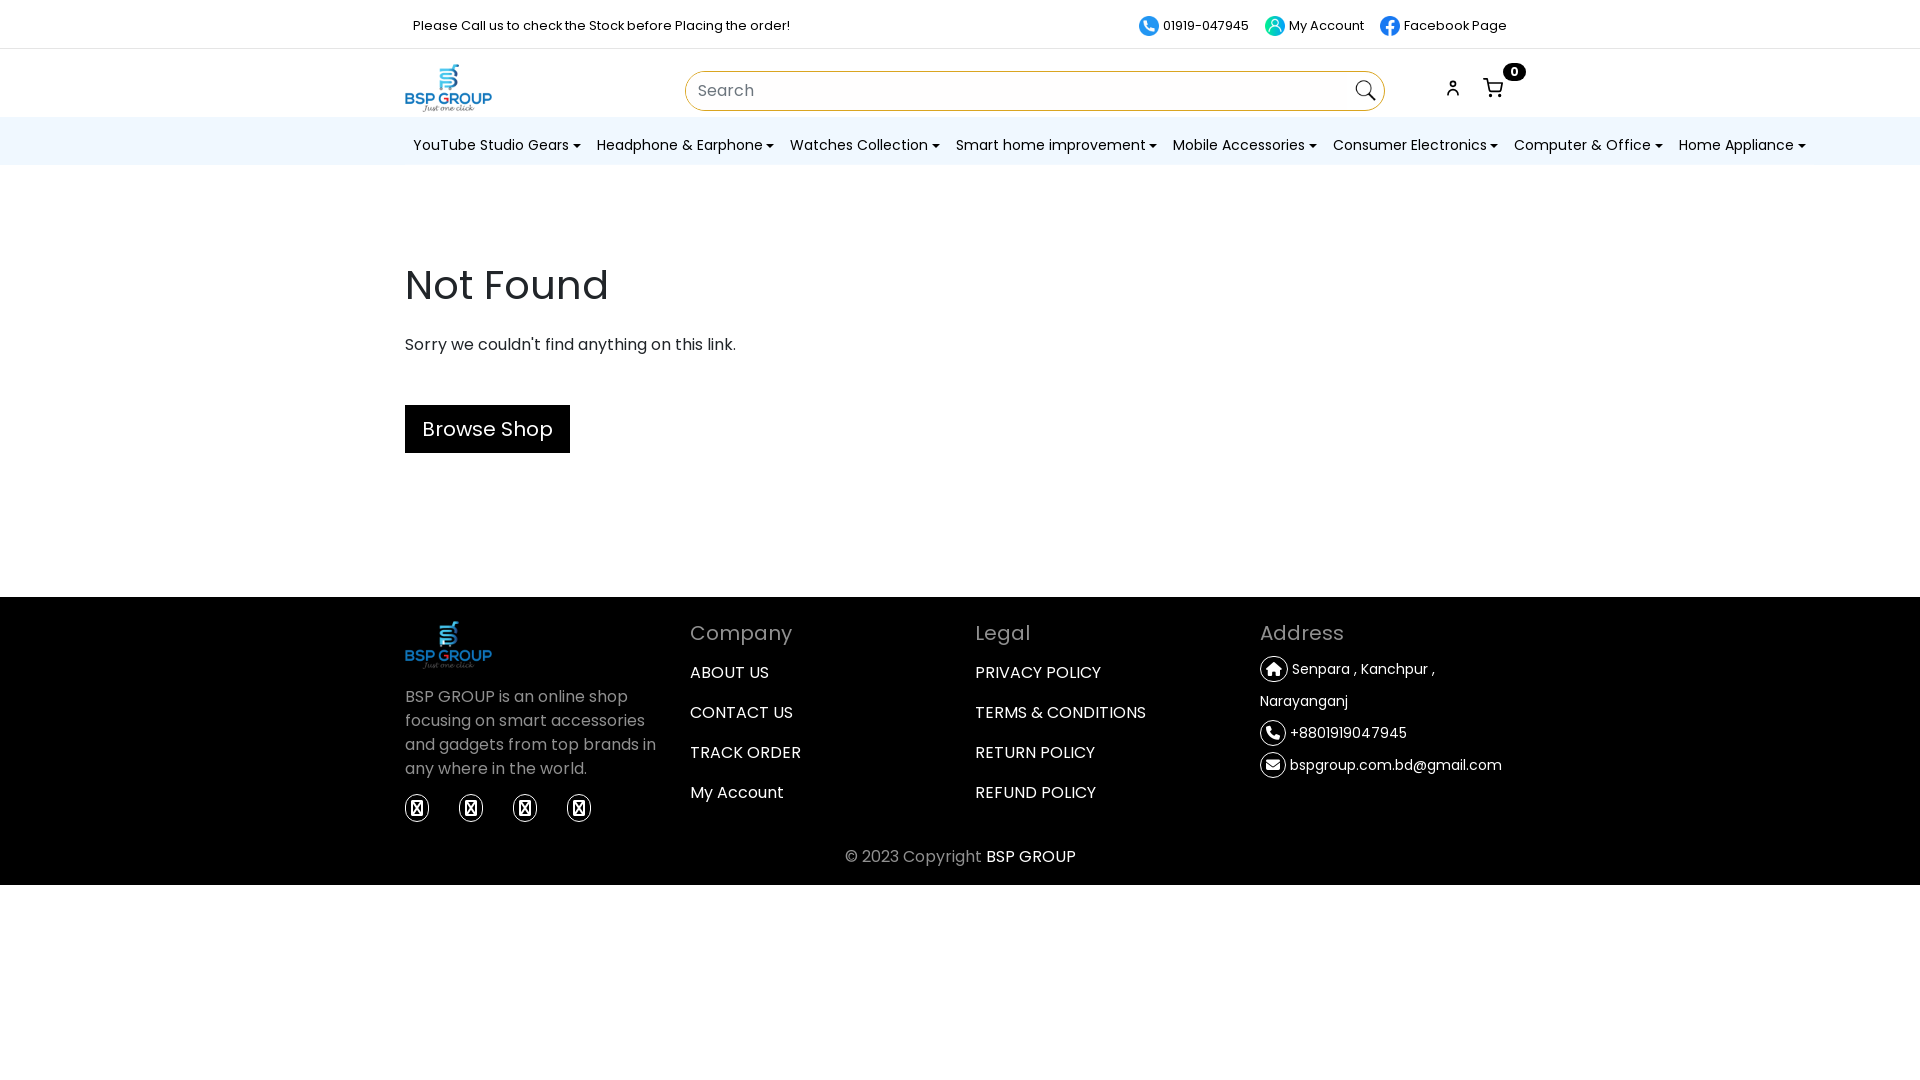 Image resolution: width=1920 pixels, height=1080 pixels. Describe the element at coordinates (1588, 146) in the screenshot. I see `Computer & Office` at that location.